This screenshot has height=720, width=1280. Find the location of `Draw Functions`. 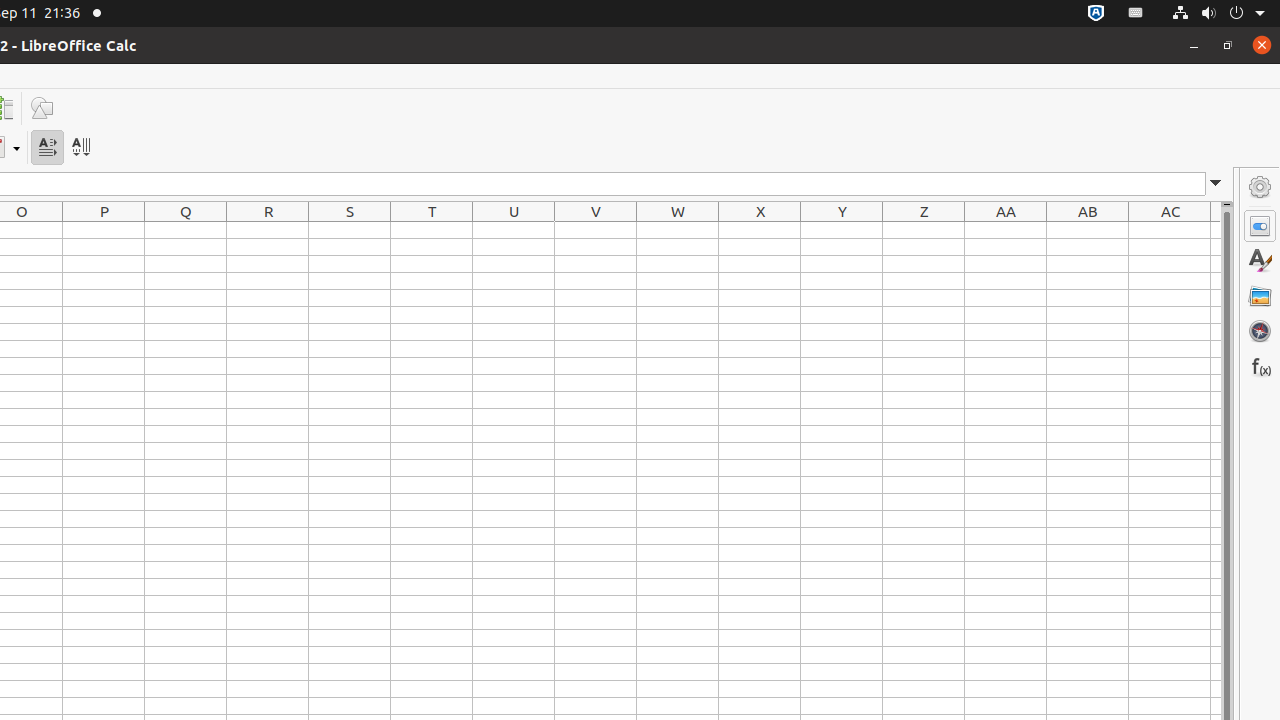

Draw Functions is located at coordinates (42, 108).